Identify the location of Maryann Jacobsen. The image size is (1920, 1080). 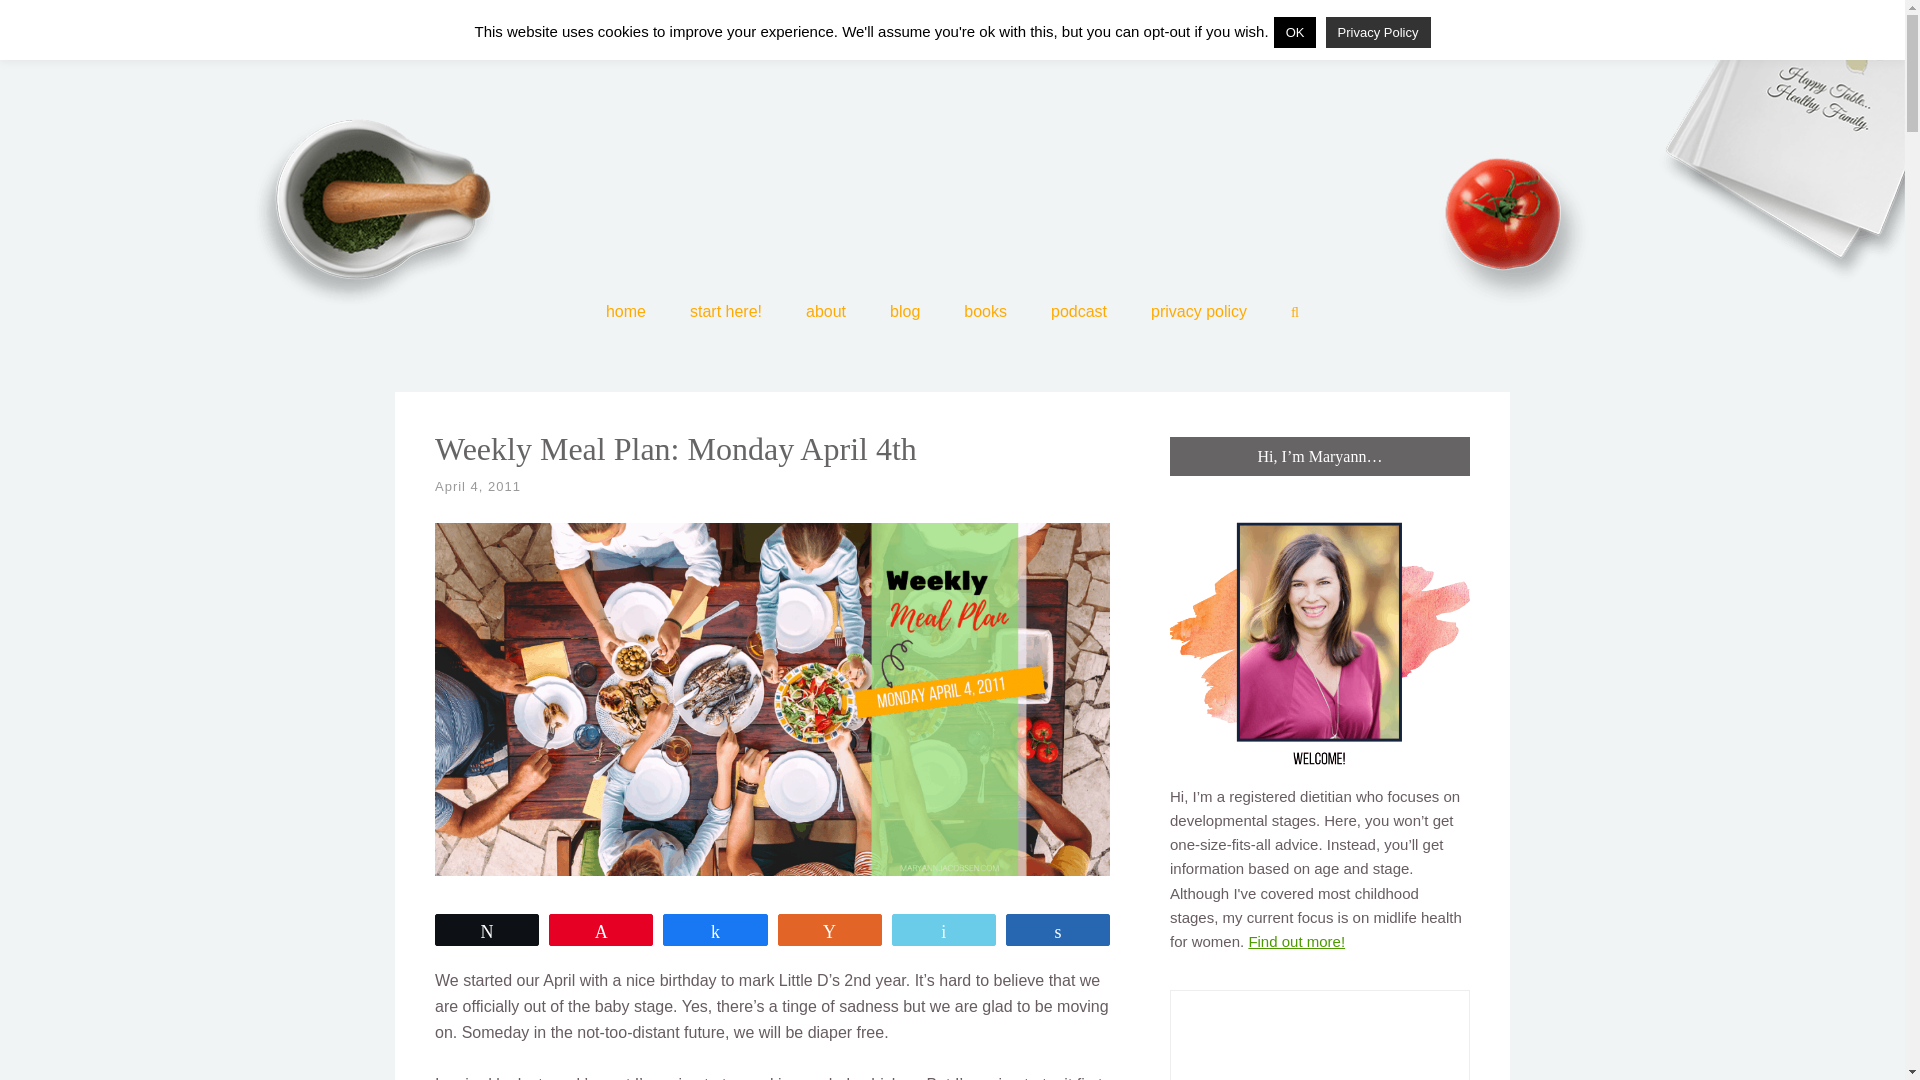
(952, 145).